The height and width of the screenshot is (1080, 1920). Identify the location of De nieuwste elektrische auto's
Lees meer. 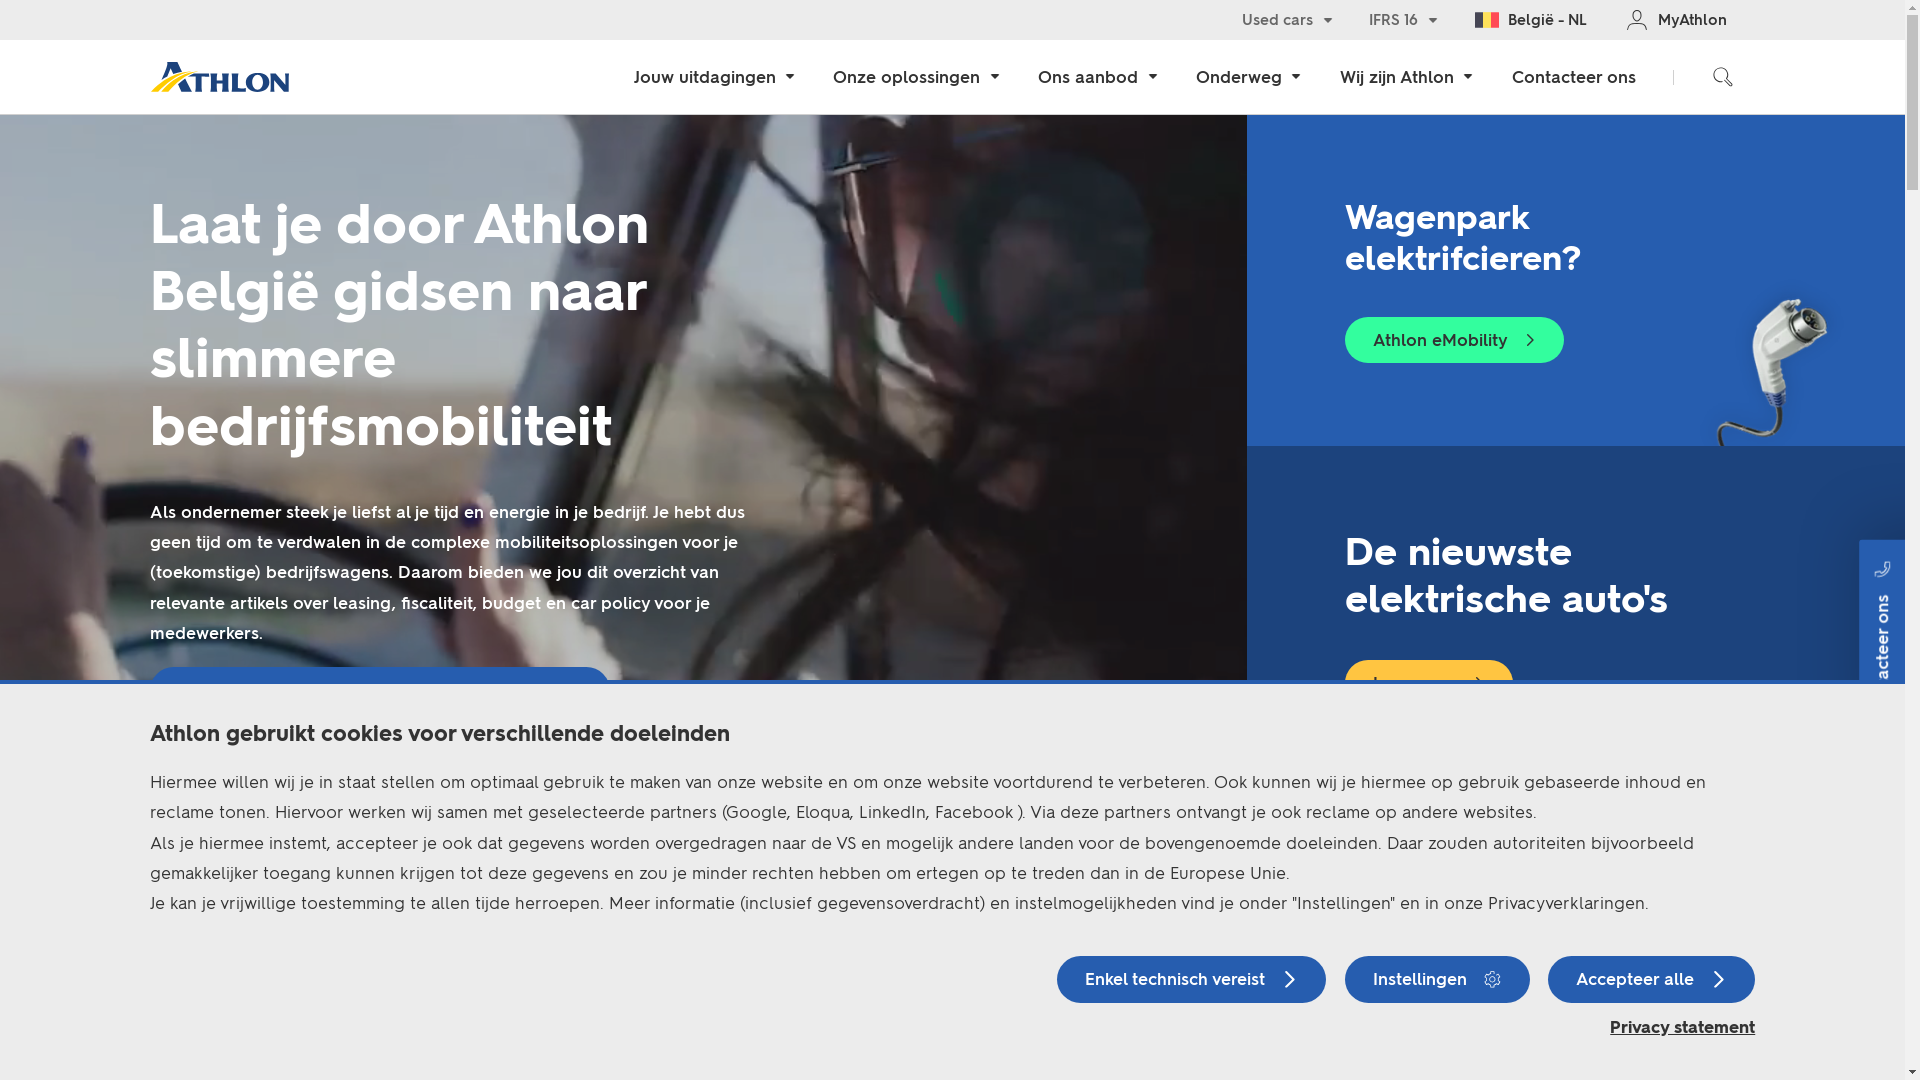
(1576, 618).